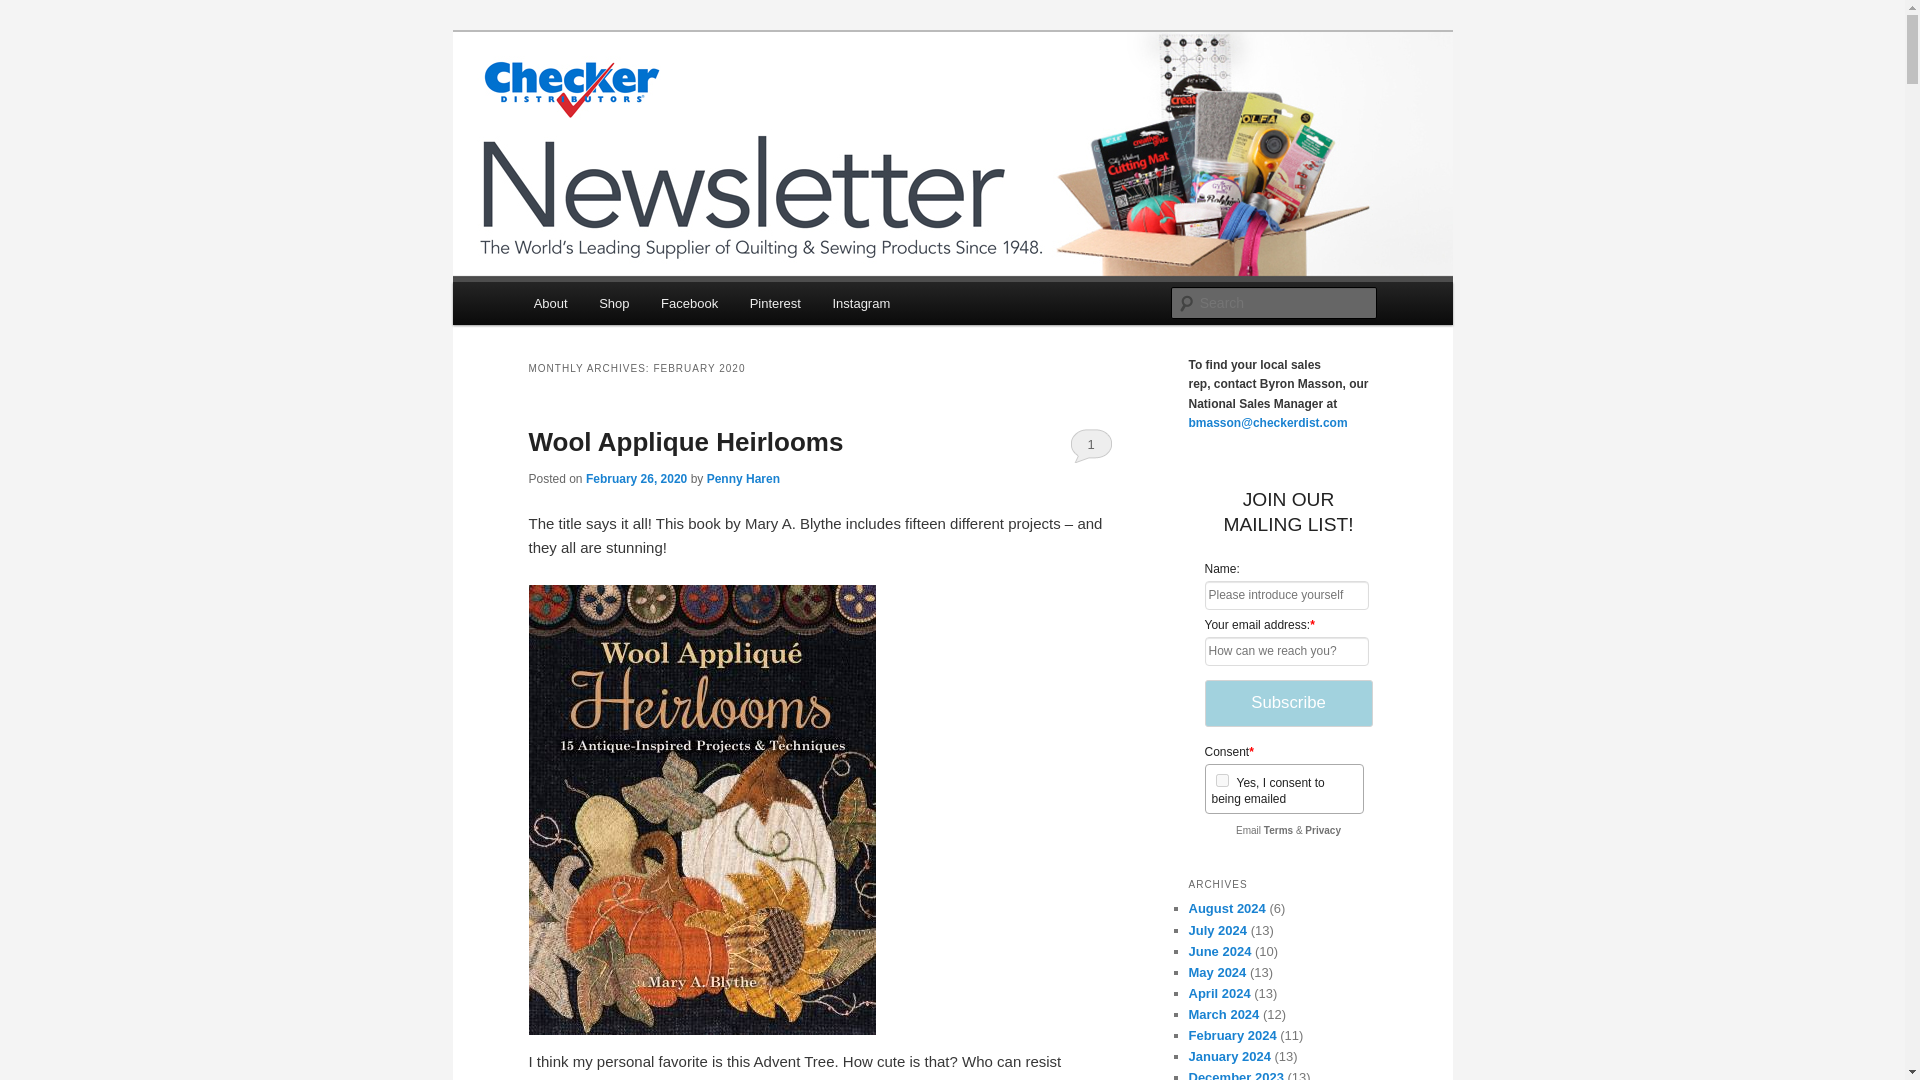 The width and height of the screenshot is (1920, 1080). What do you see at coordinates (32, 11) in the screenshot?
I see `Search` at bounding box center [32, 11].